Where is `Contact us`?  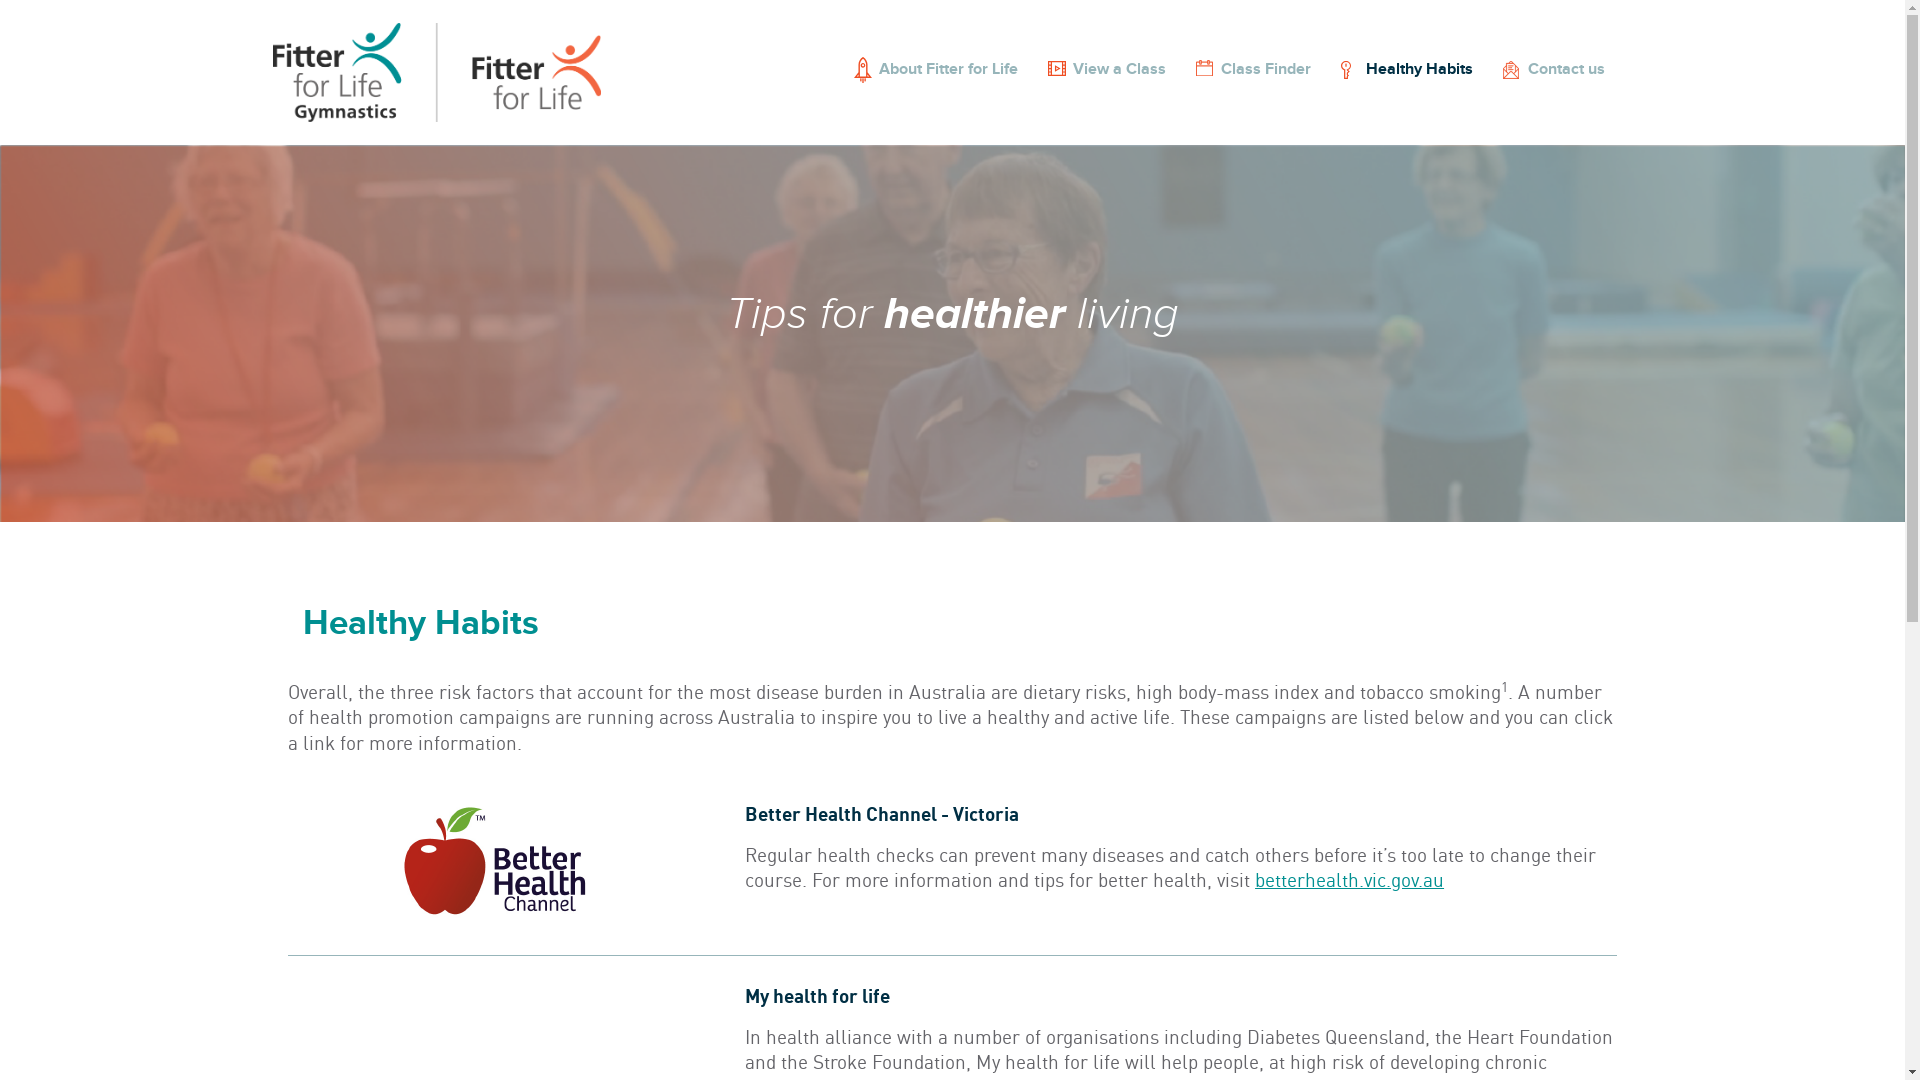 Contact us is located at coordinates (1556, 70).